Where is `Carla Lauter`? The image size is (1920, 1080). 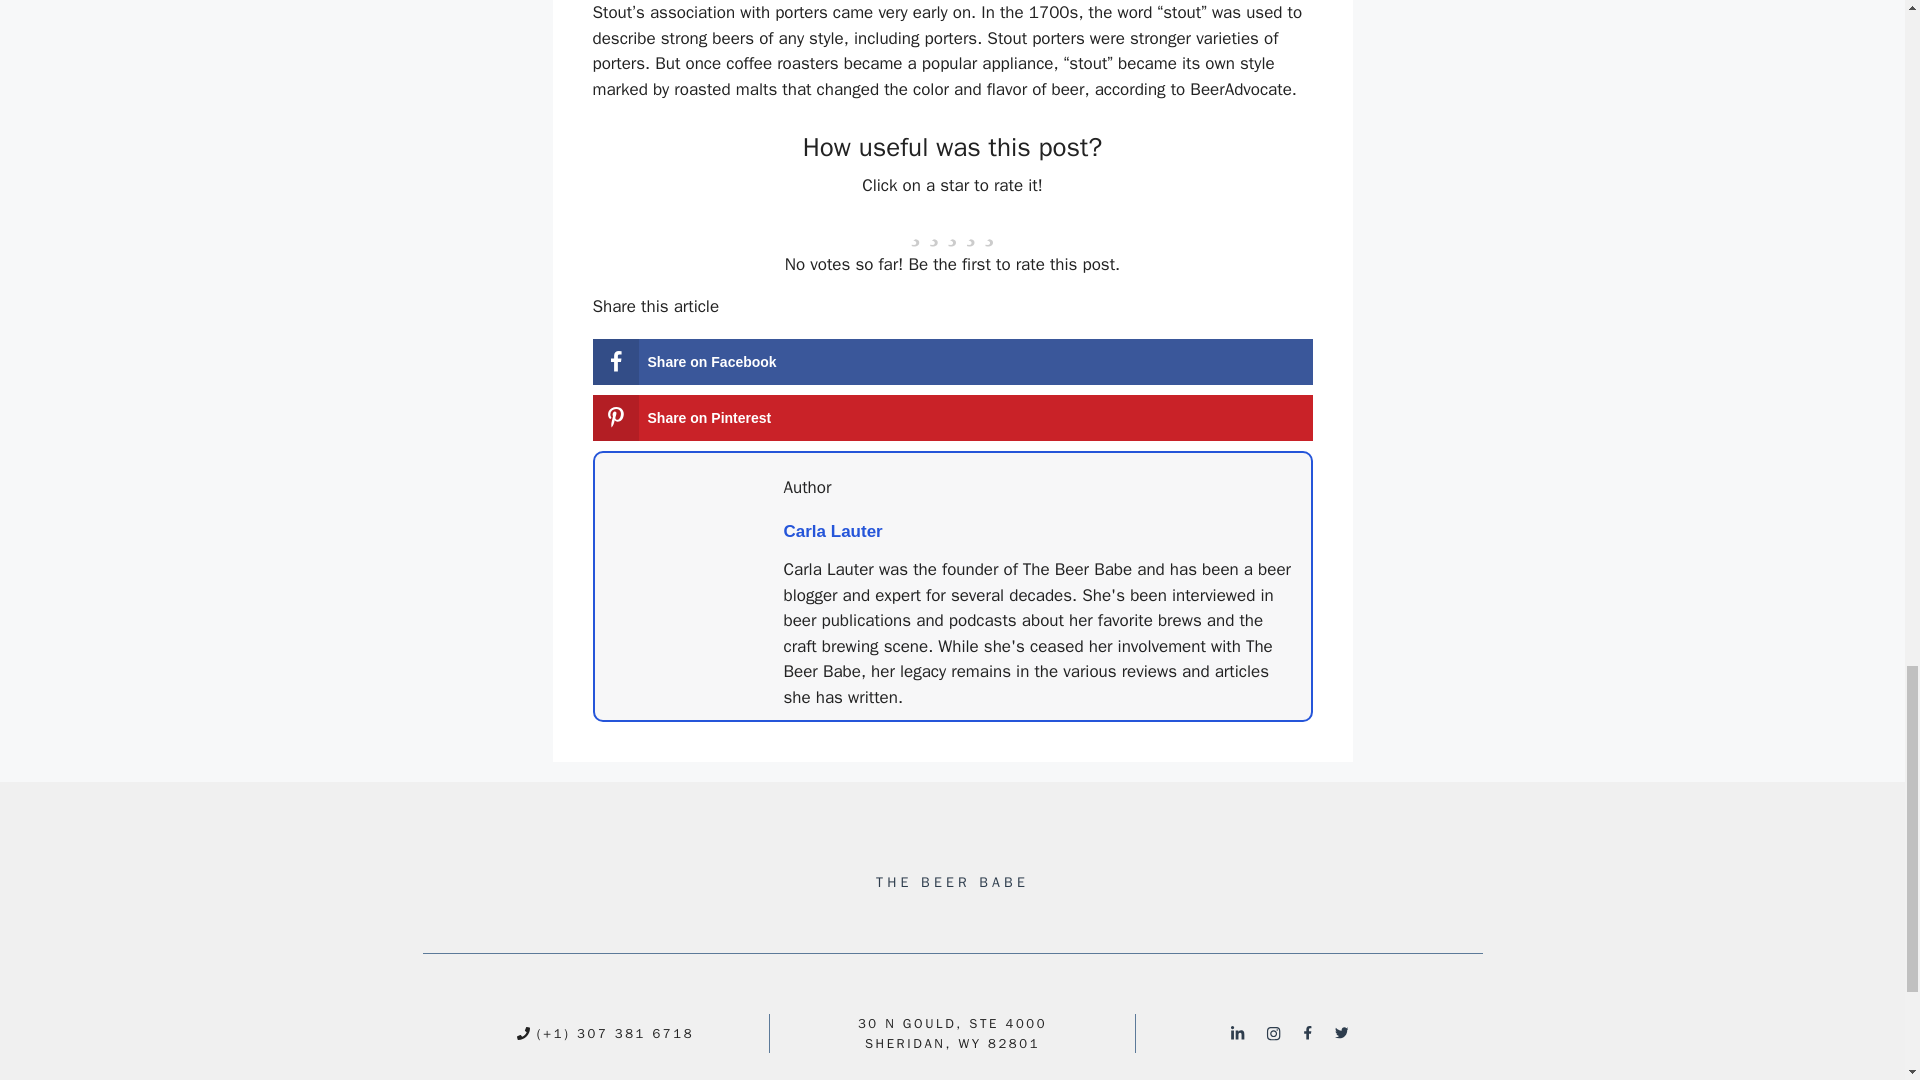
Carla Lauter is located at coordinates (833, 531).